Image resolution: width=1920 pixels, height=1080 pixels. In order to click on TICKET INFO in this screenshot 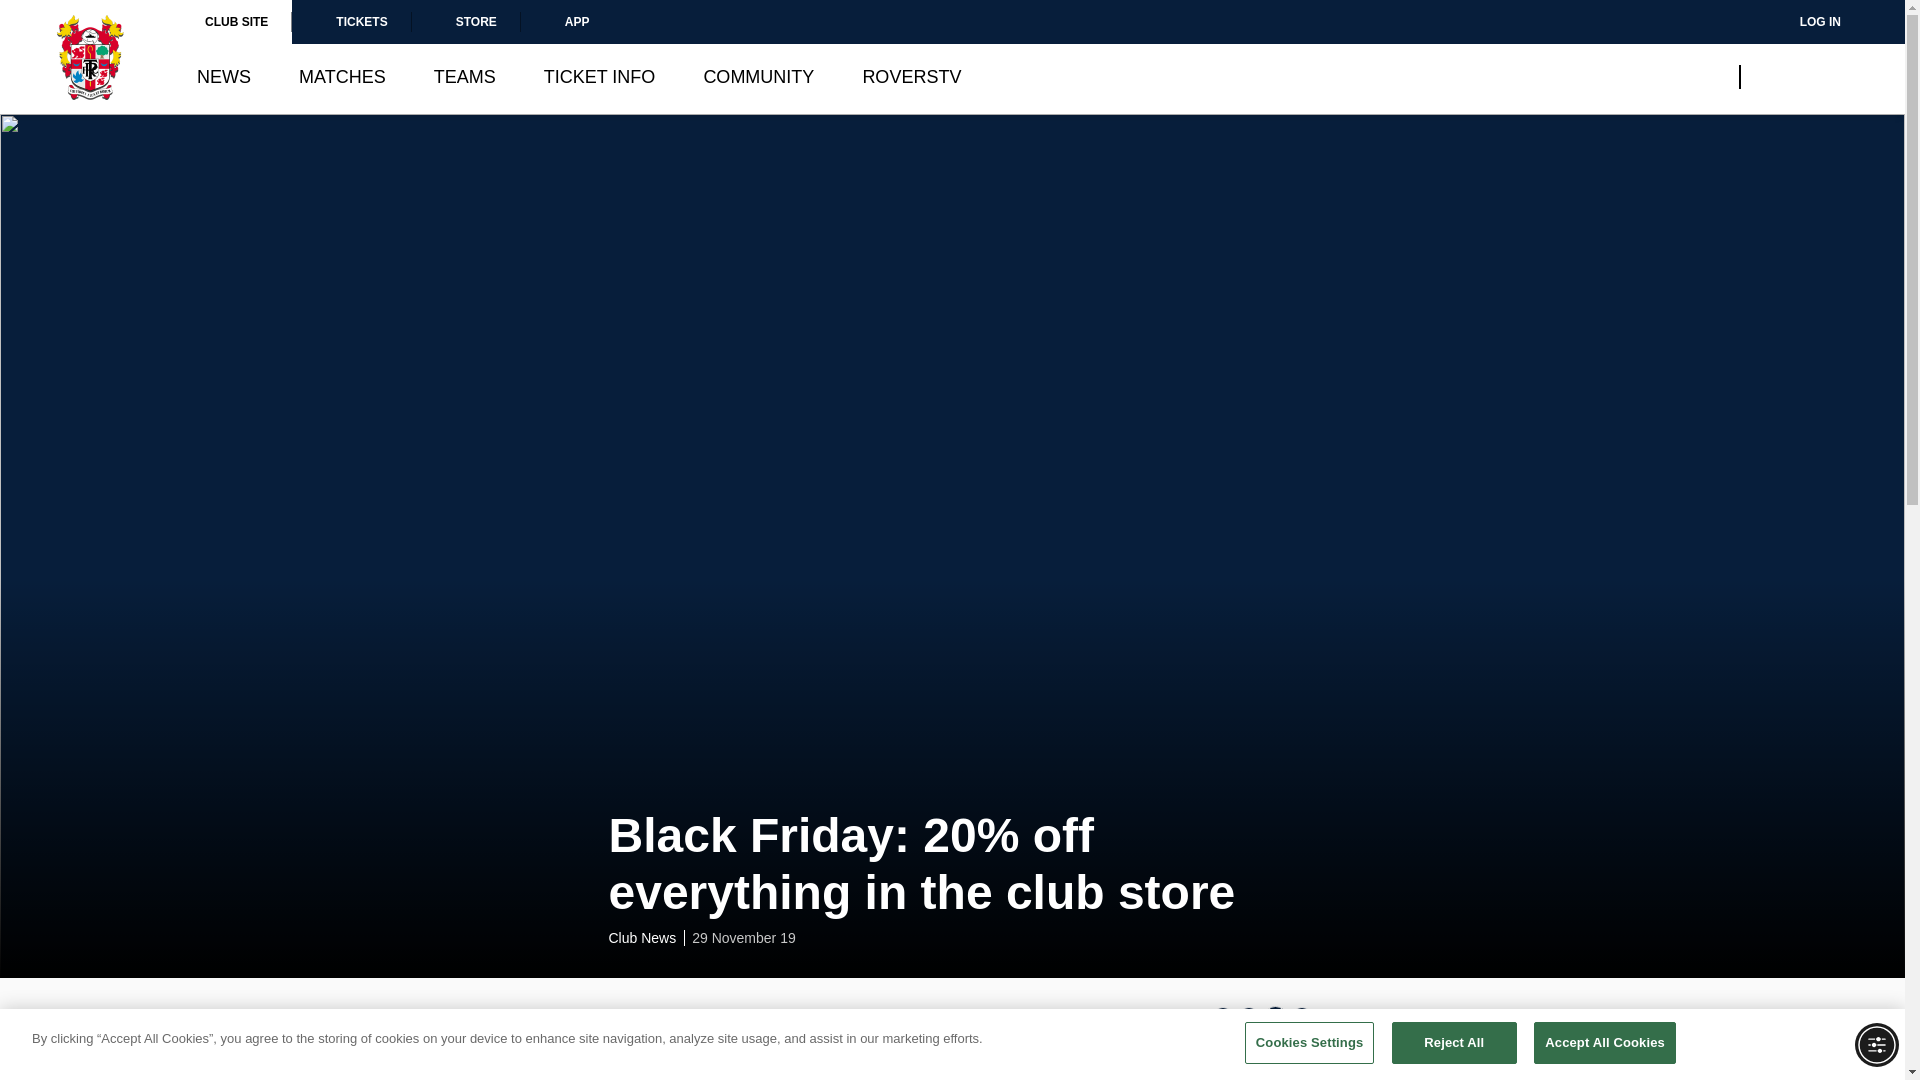, I will do `click(600, 77)`.